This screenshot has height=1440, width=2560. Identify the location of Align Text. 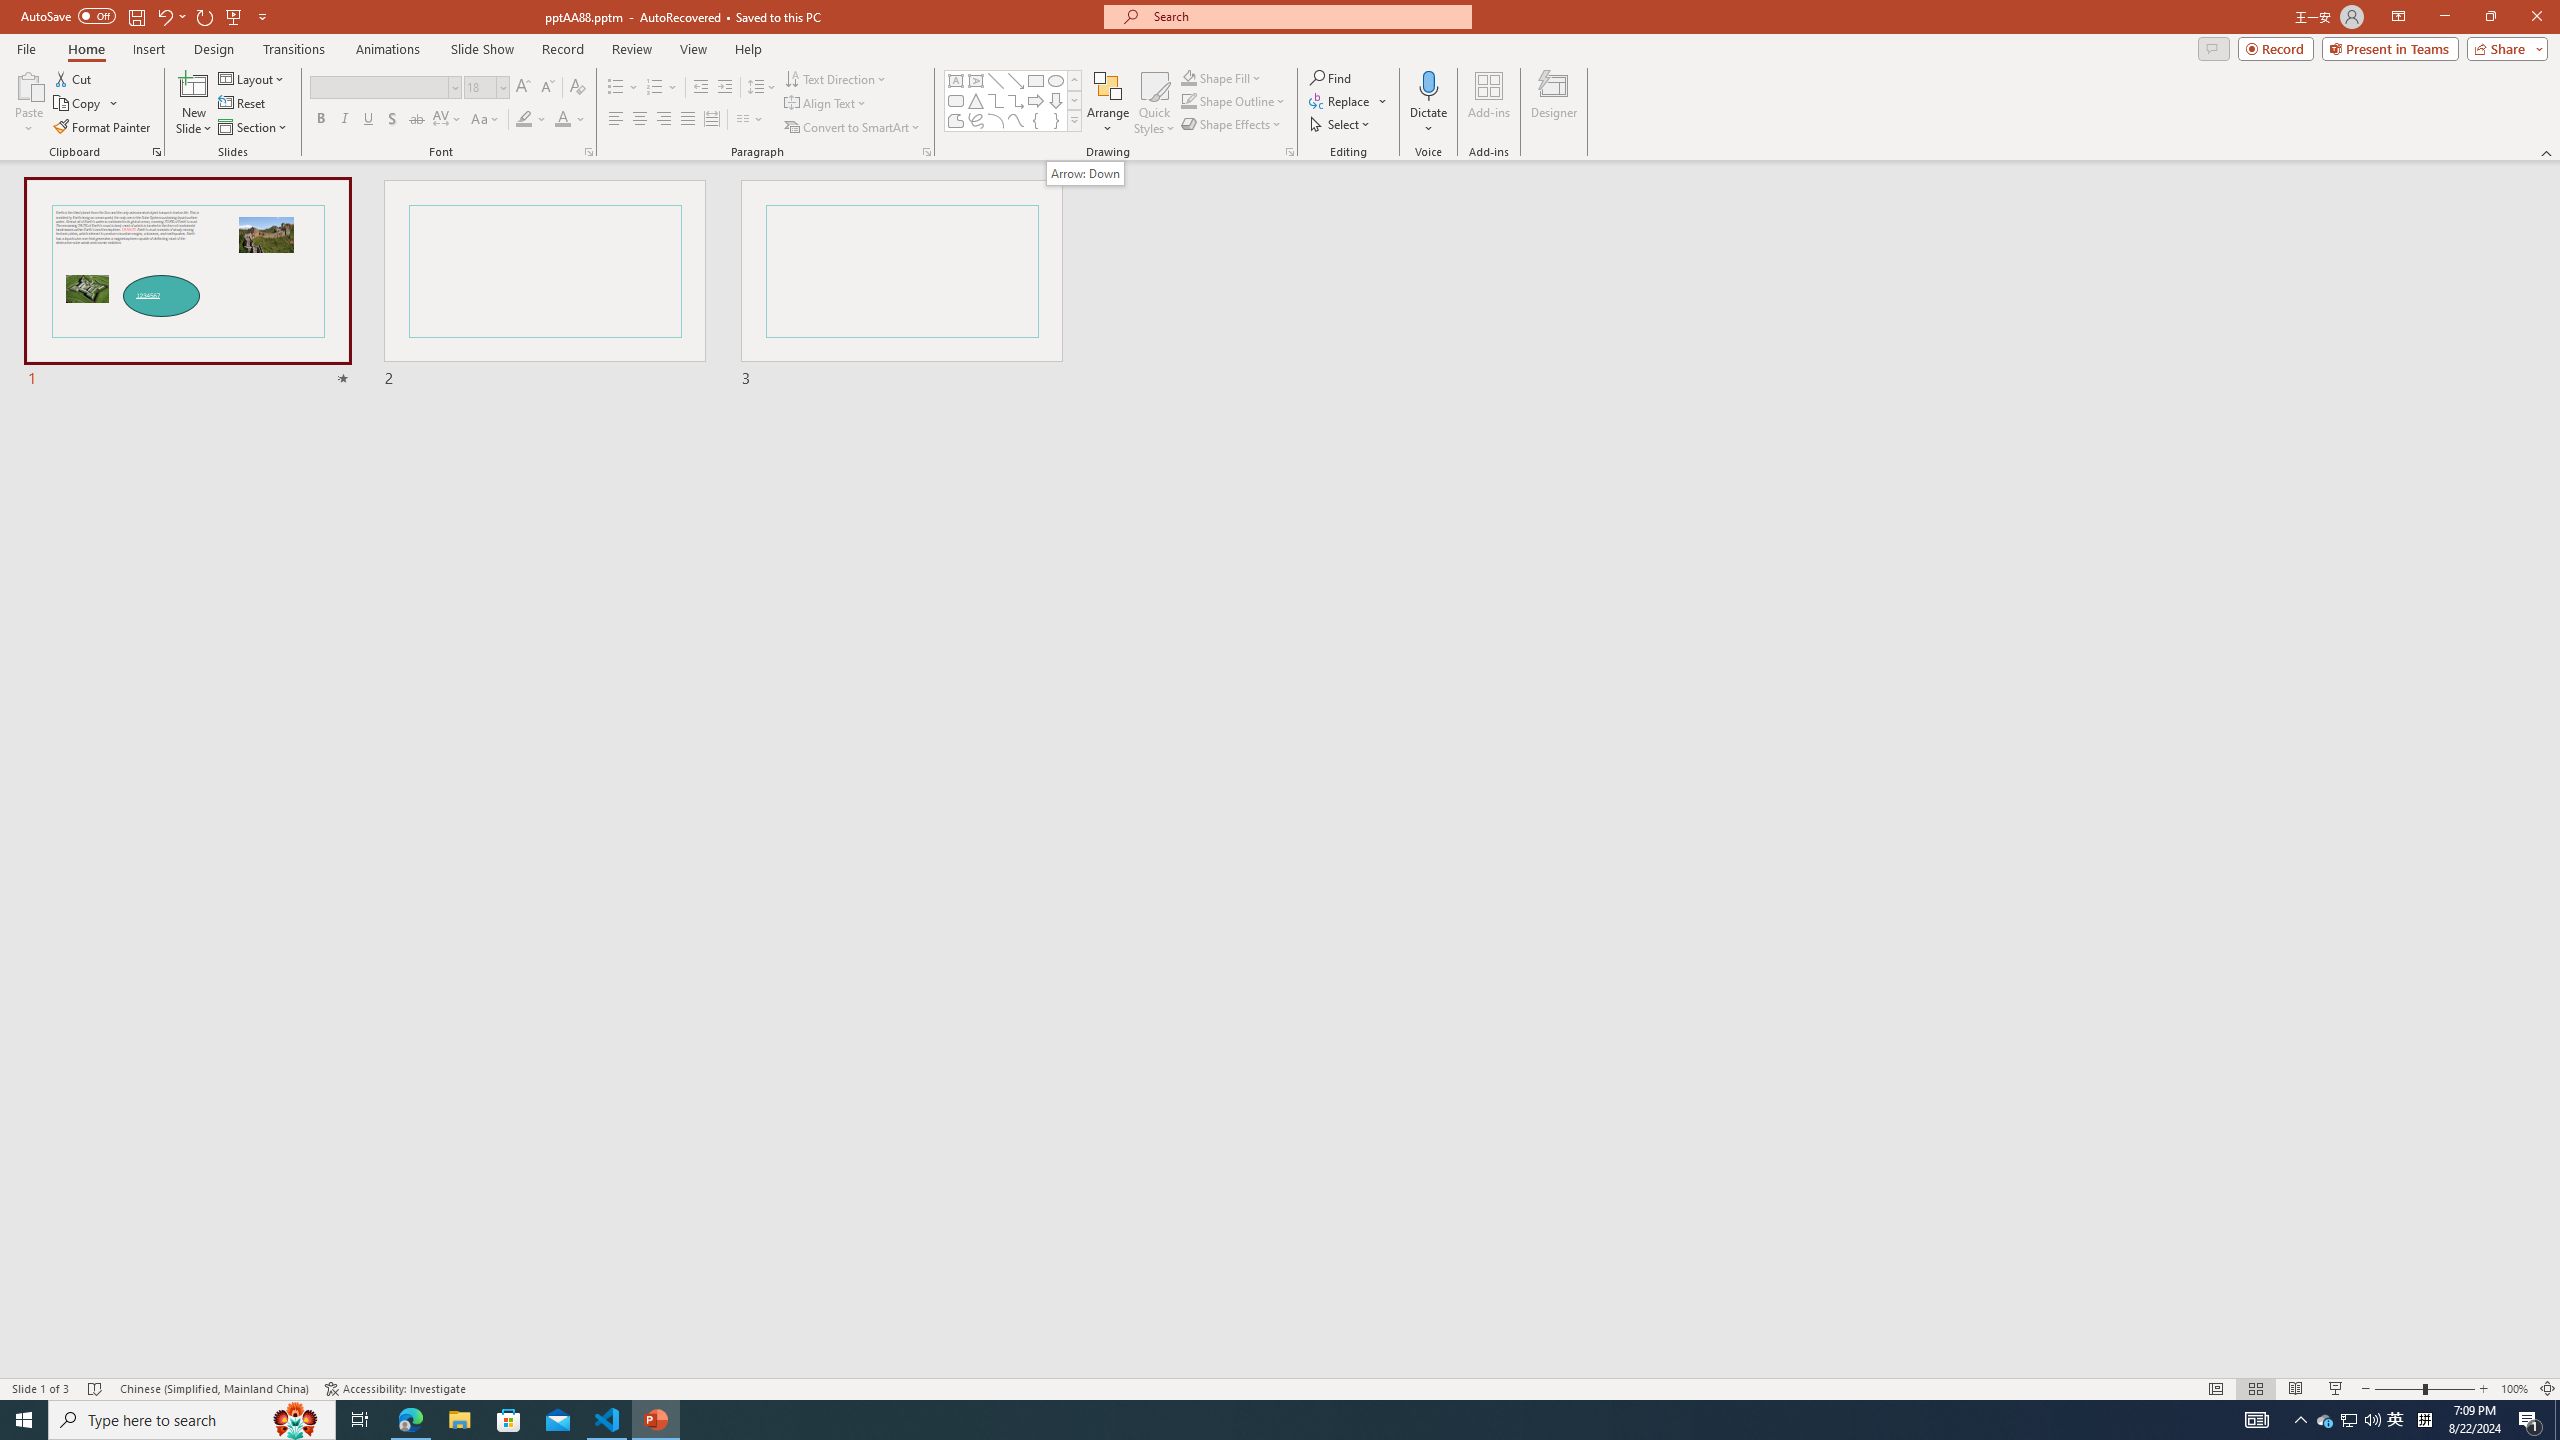
(826, 104).